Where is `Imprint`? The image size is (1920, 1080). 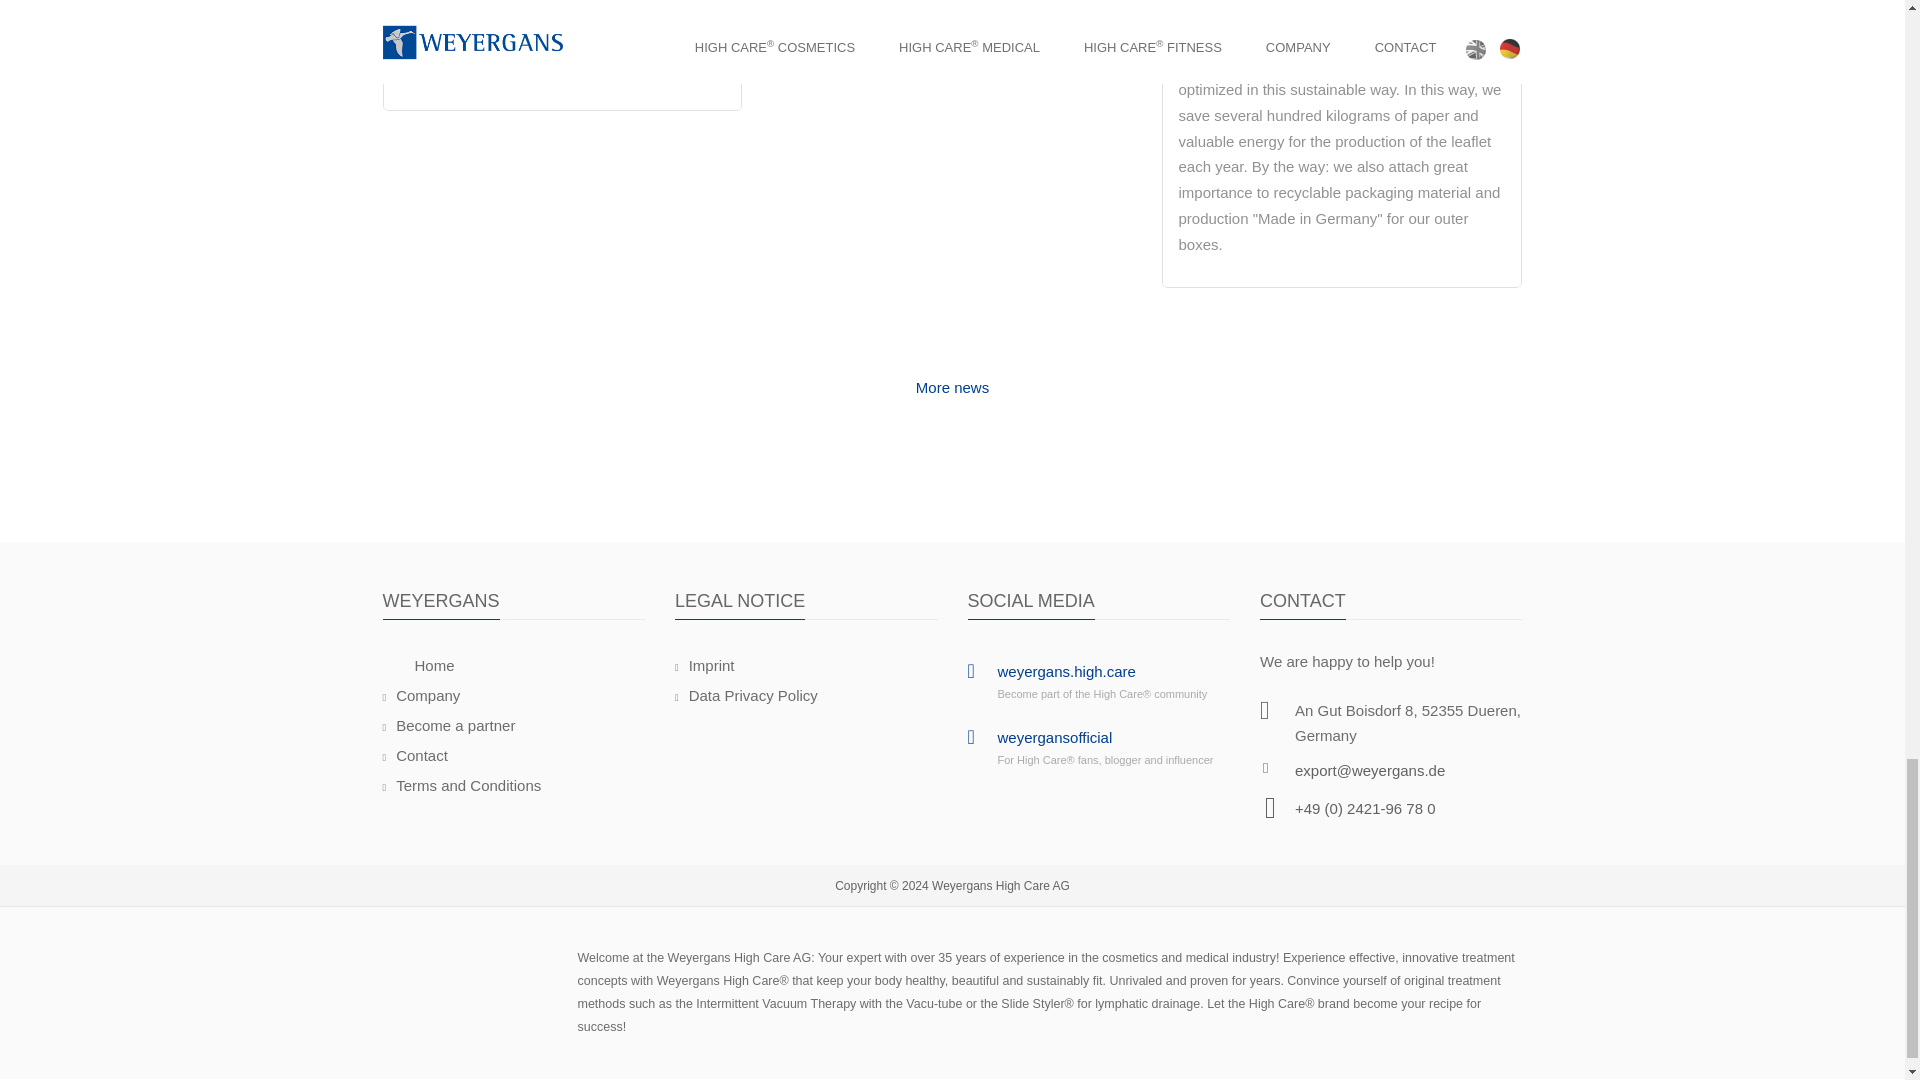 Imprint is located at coordinates (705, 664).